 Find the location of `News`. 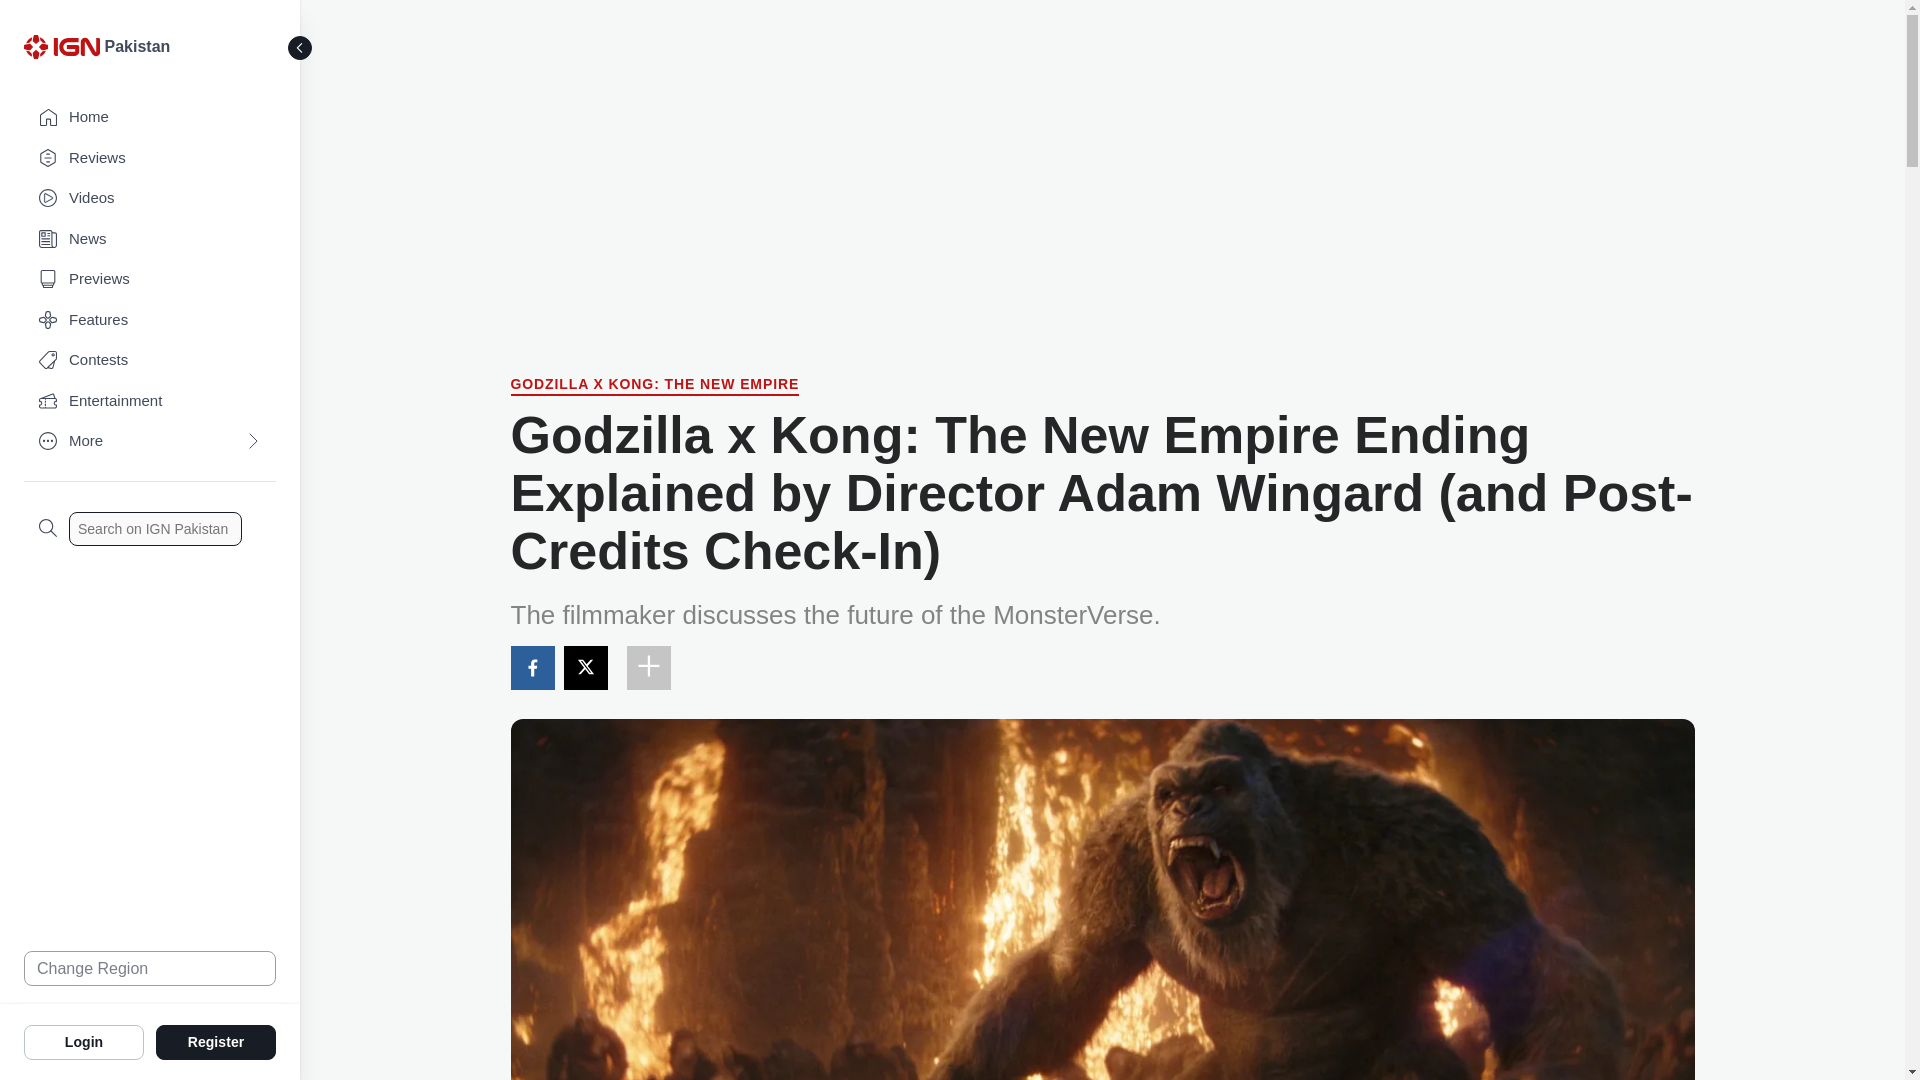

News is located at coordinates (150, 240).